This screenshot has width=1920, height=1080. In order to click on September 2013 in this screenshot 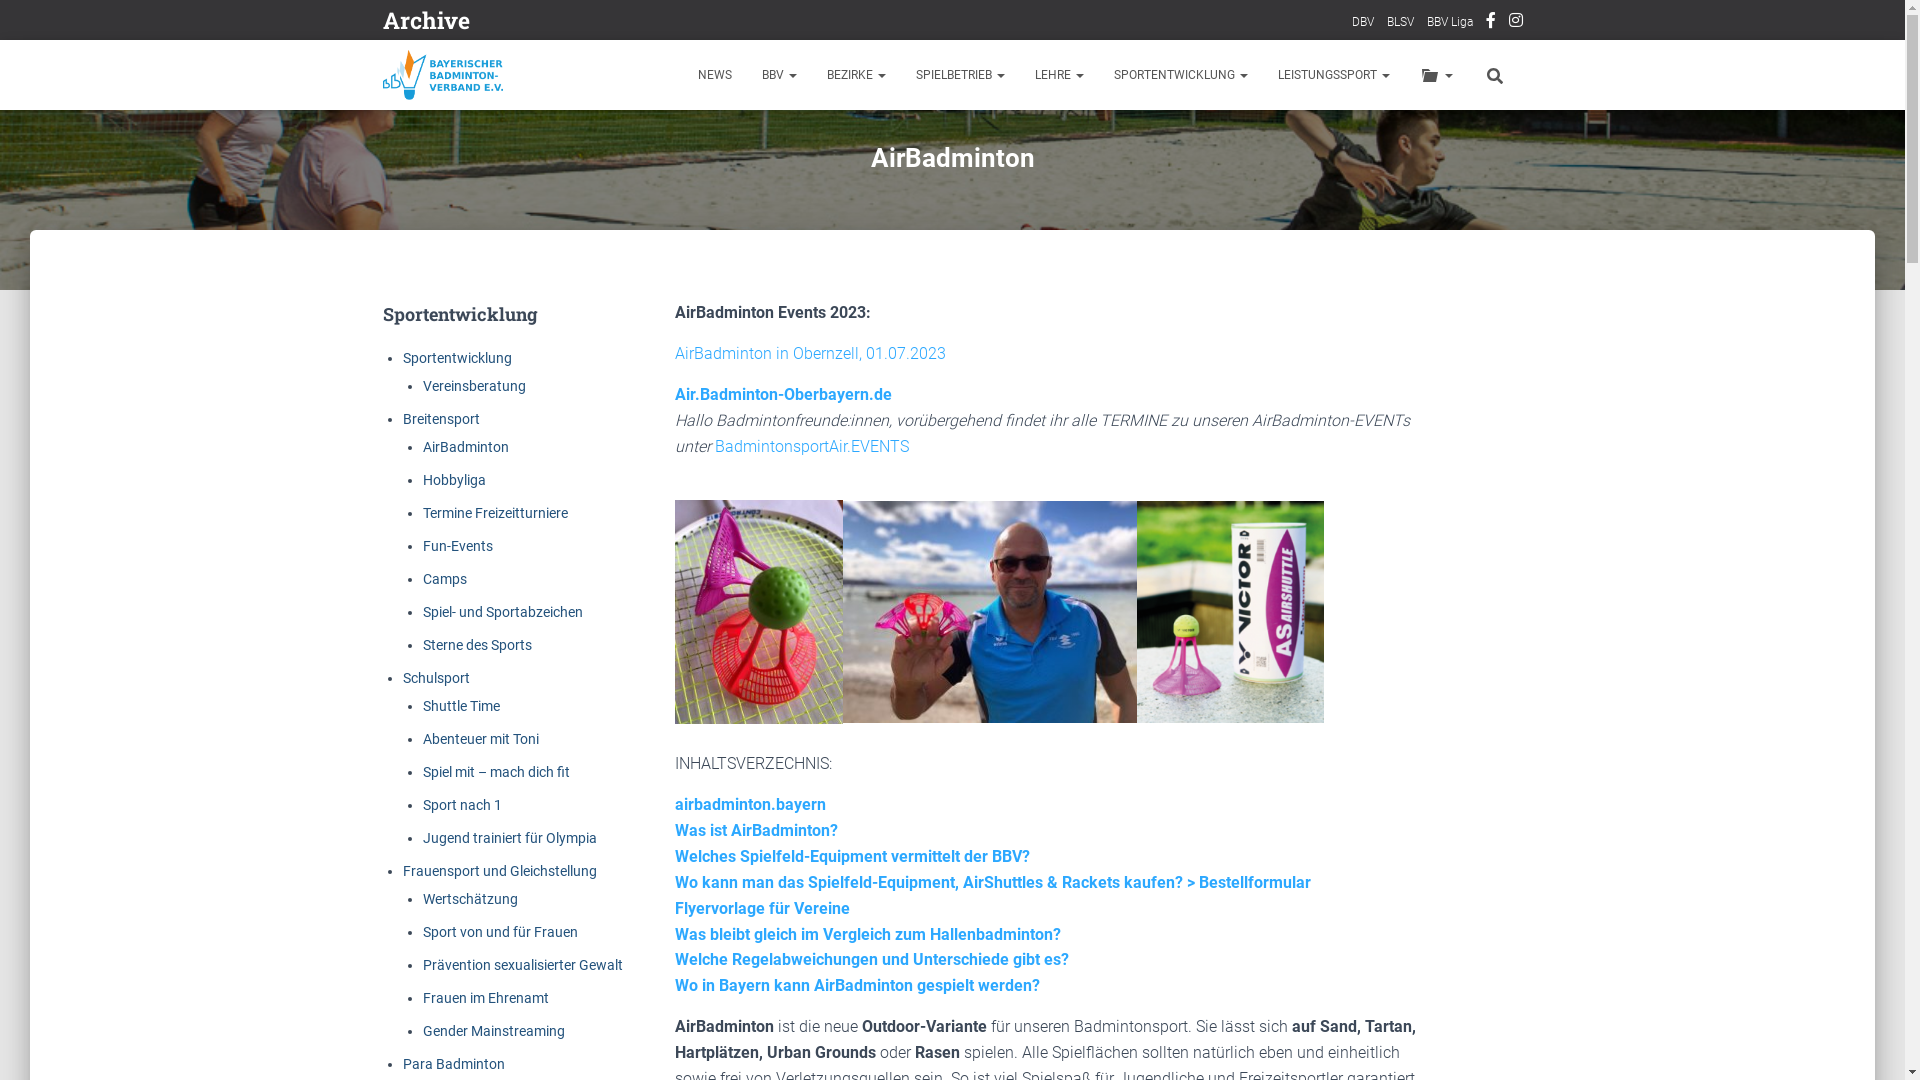, I will do `click(638, 865)`.